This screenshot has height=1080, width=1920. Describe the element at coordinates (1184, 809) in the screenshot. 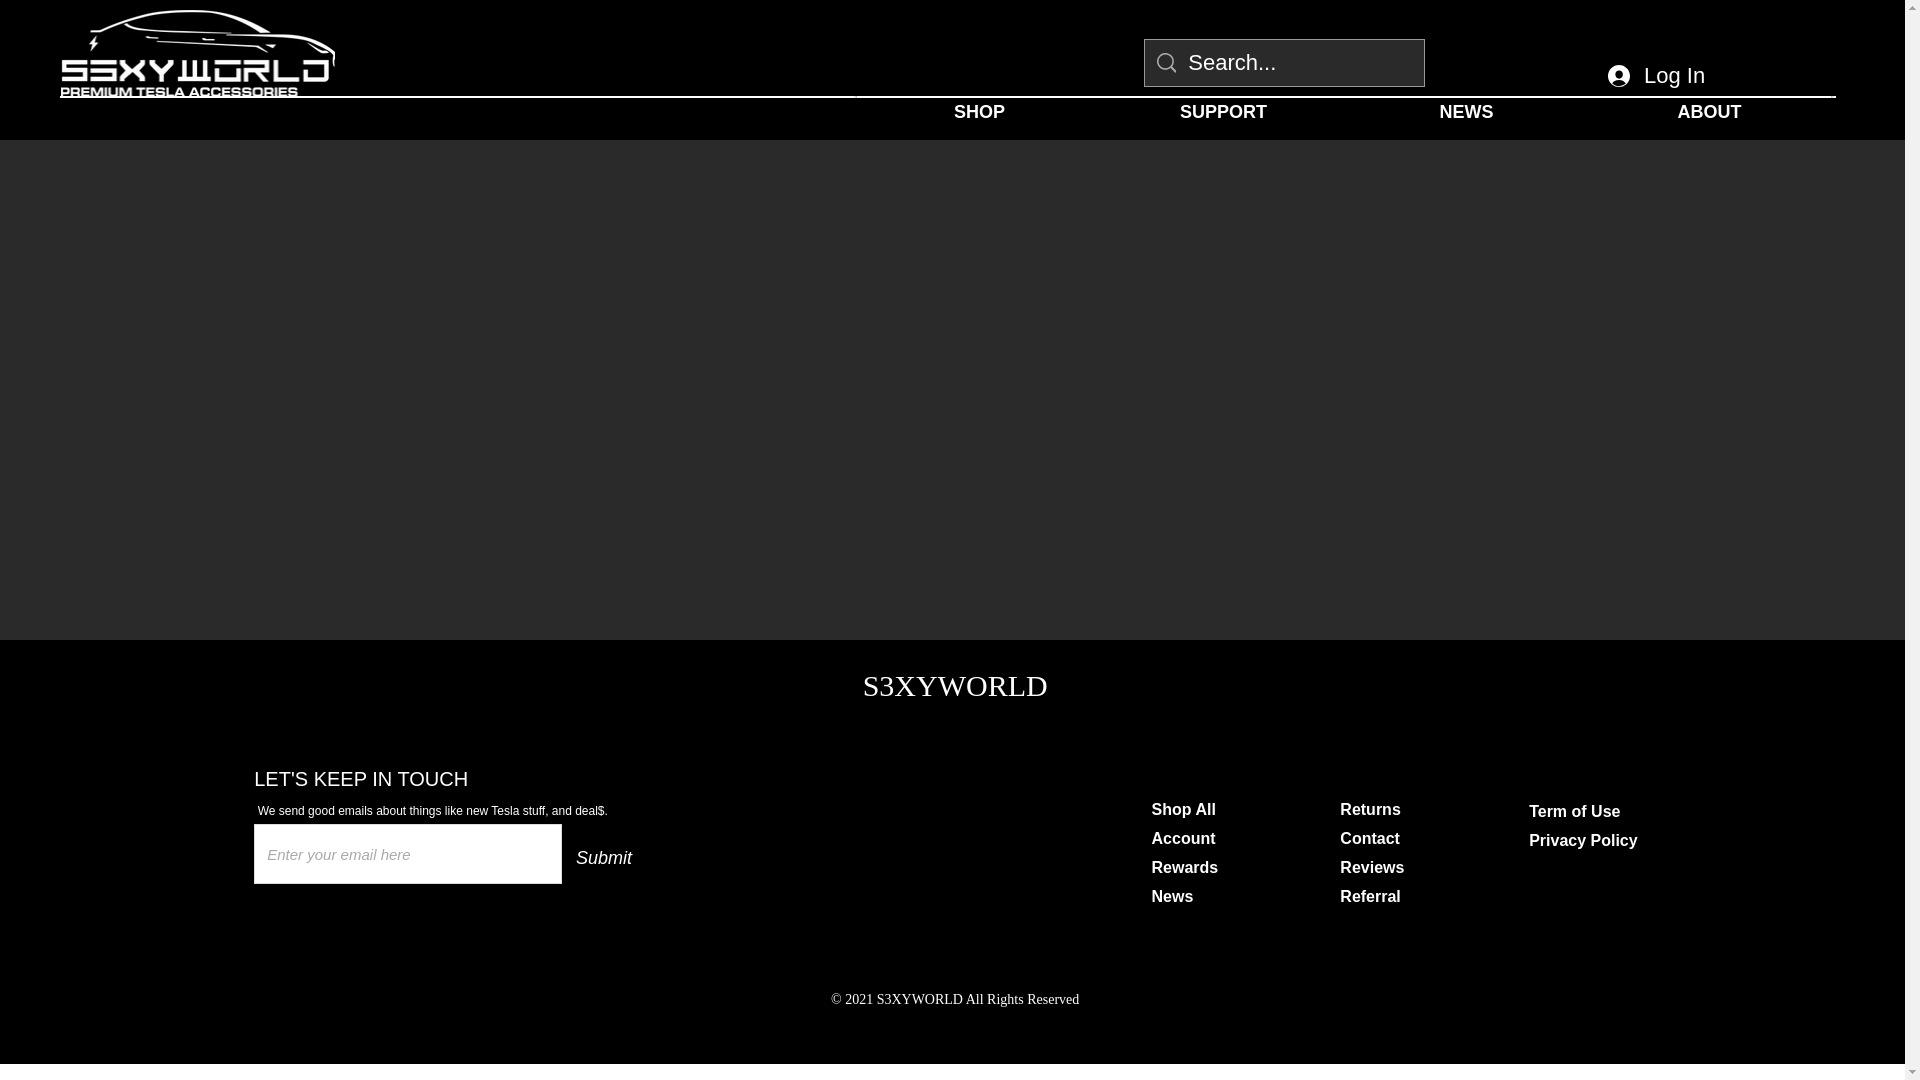

I see `Shop All` at that location.